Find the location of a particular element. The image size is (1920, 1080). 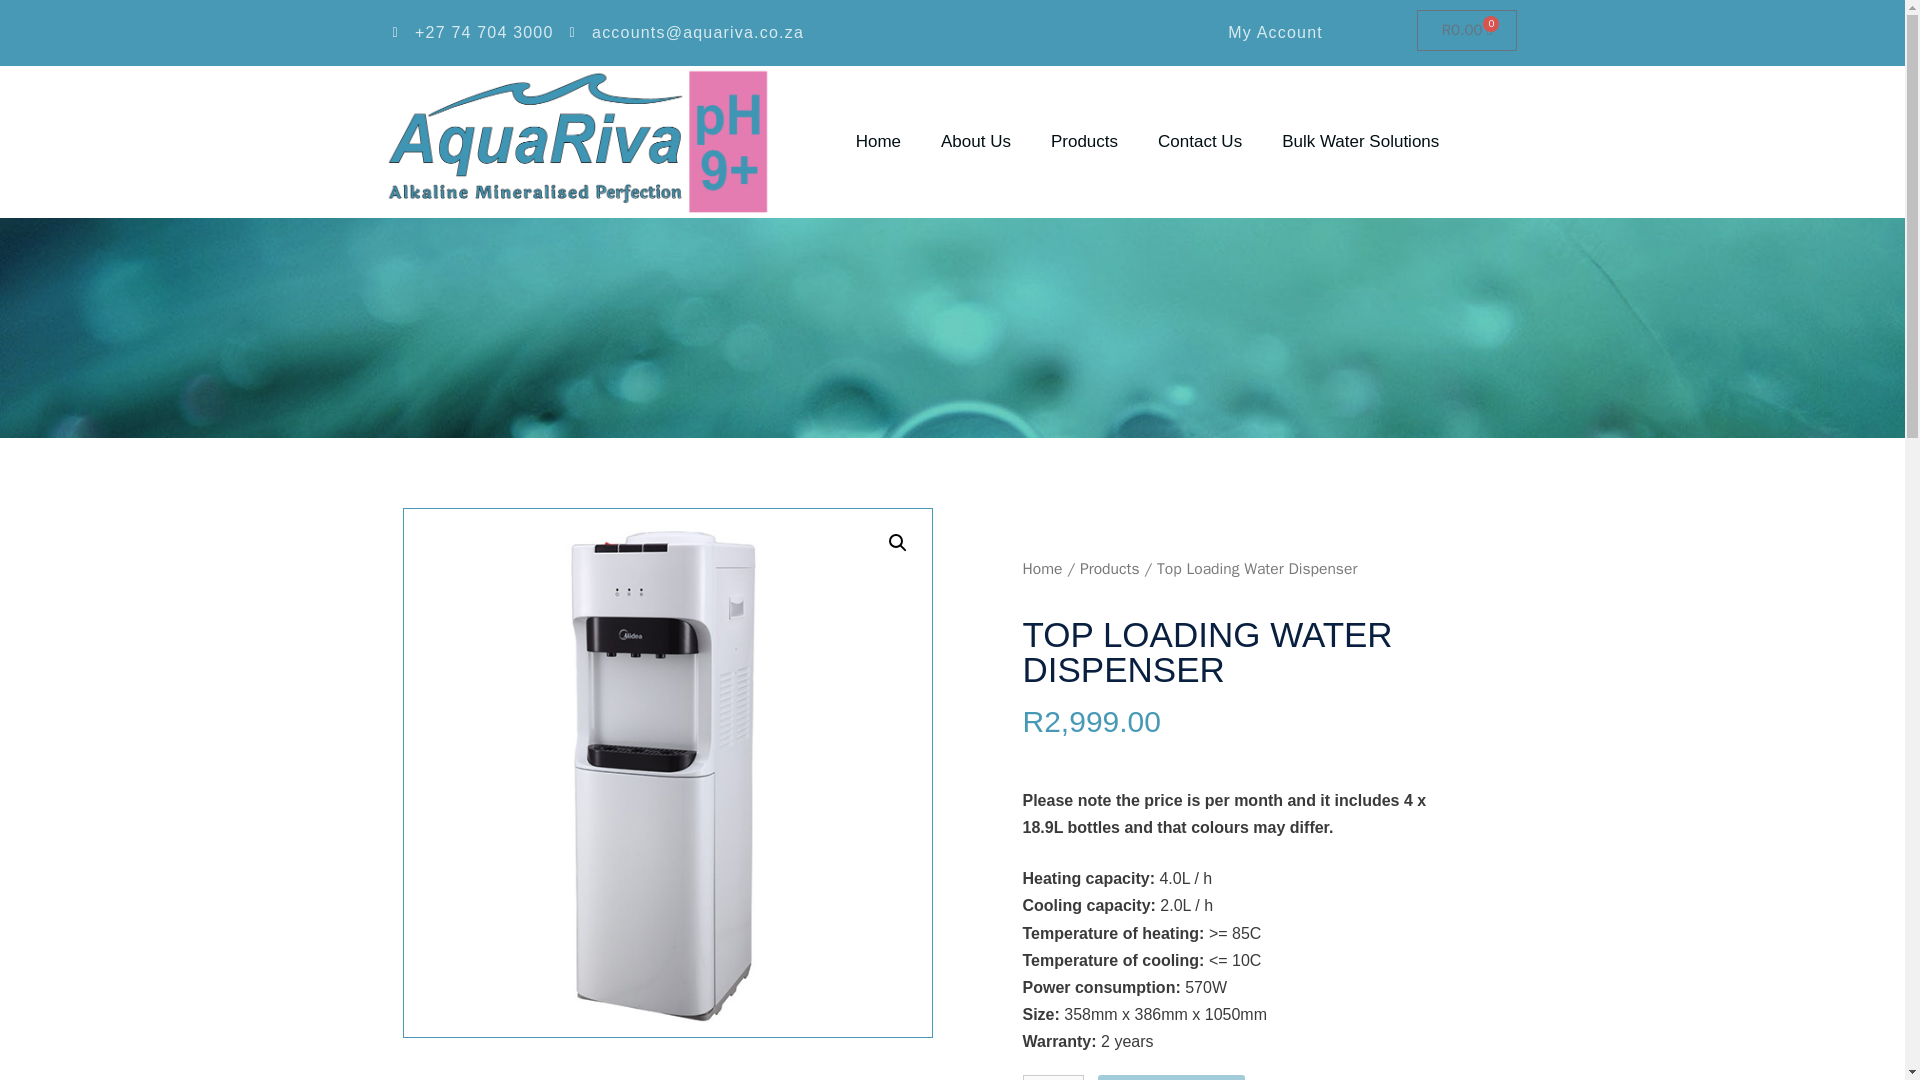

1 is located at coordinates (1052, 1077).